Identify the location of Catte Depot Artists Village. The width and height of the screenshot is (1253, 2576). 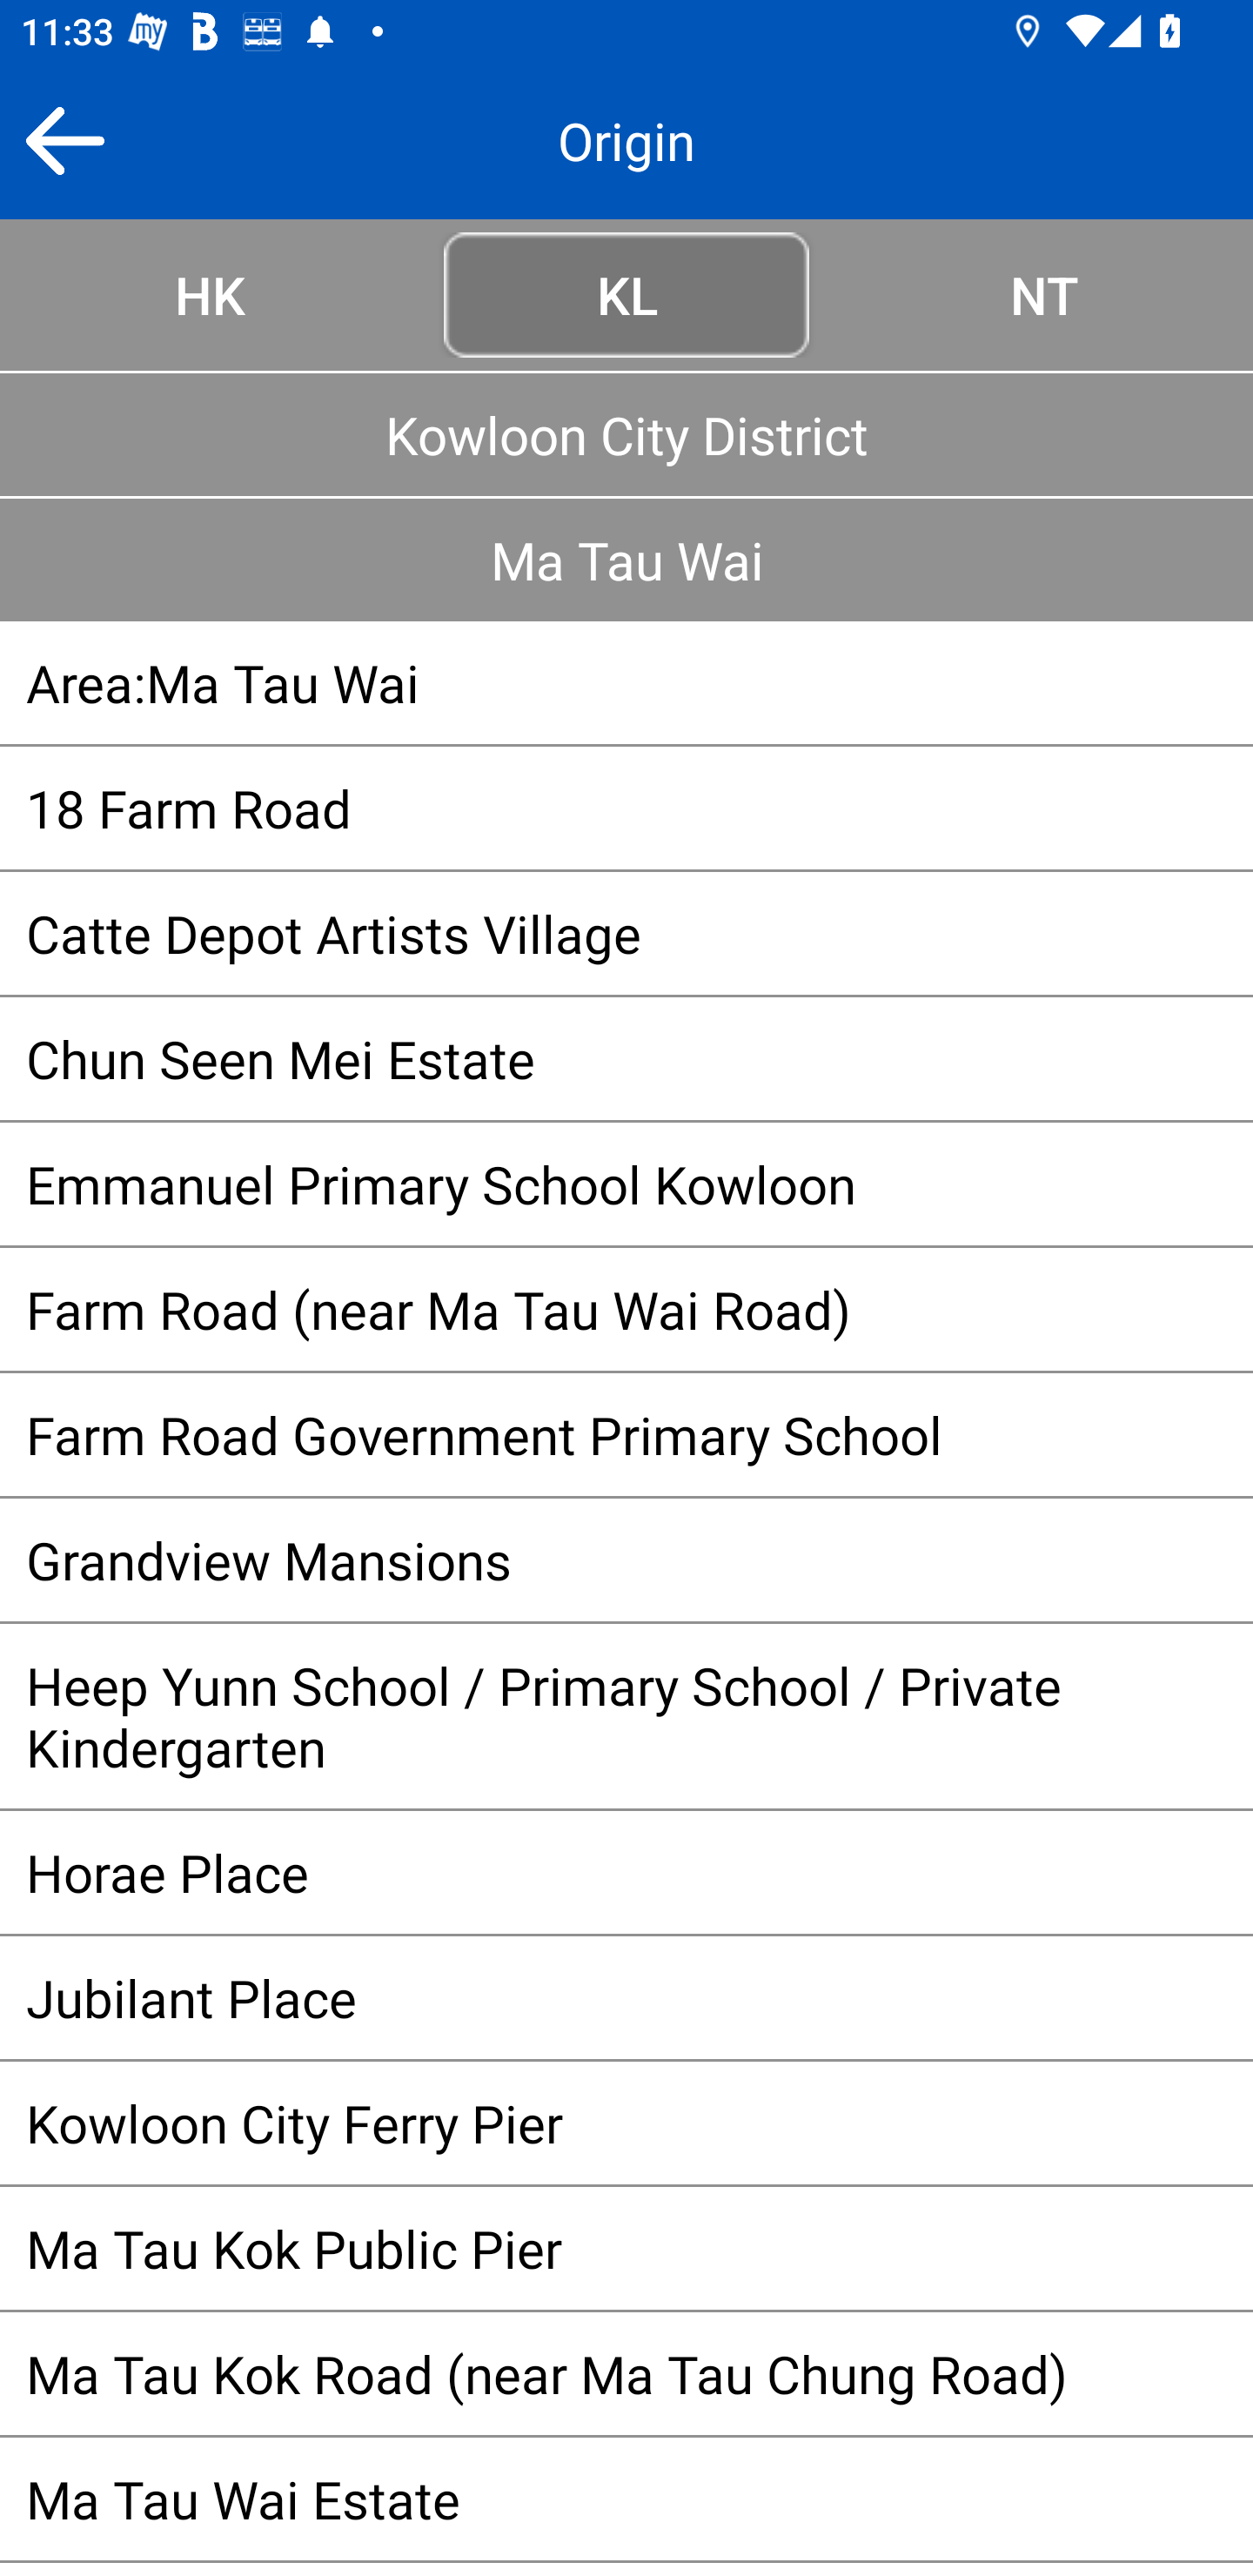
(626, 933).